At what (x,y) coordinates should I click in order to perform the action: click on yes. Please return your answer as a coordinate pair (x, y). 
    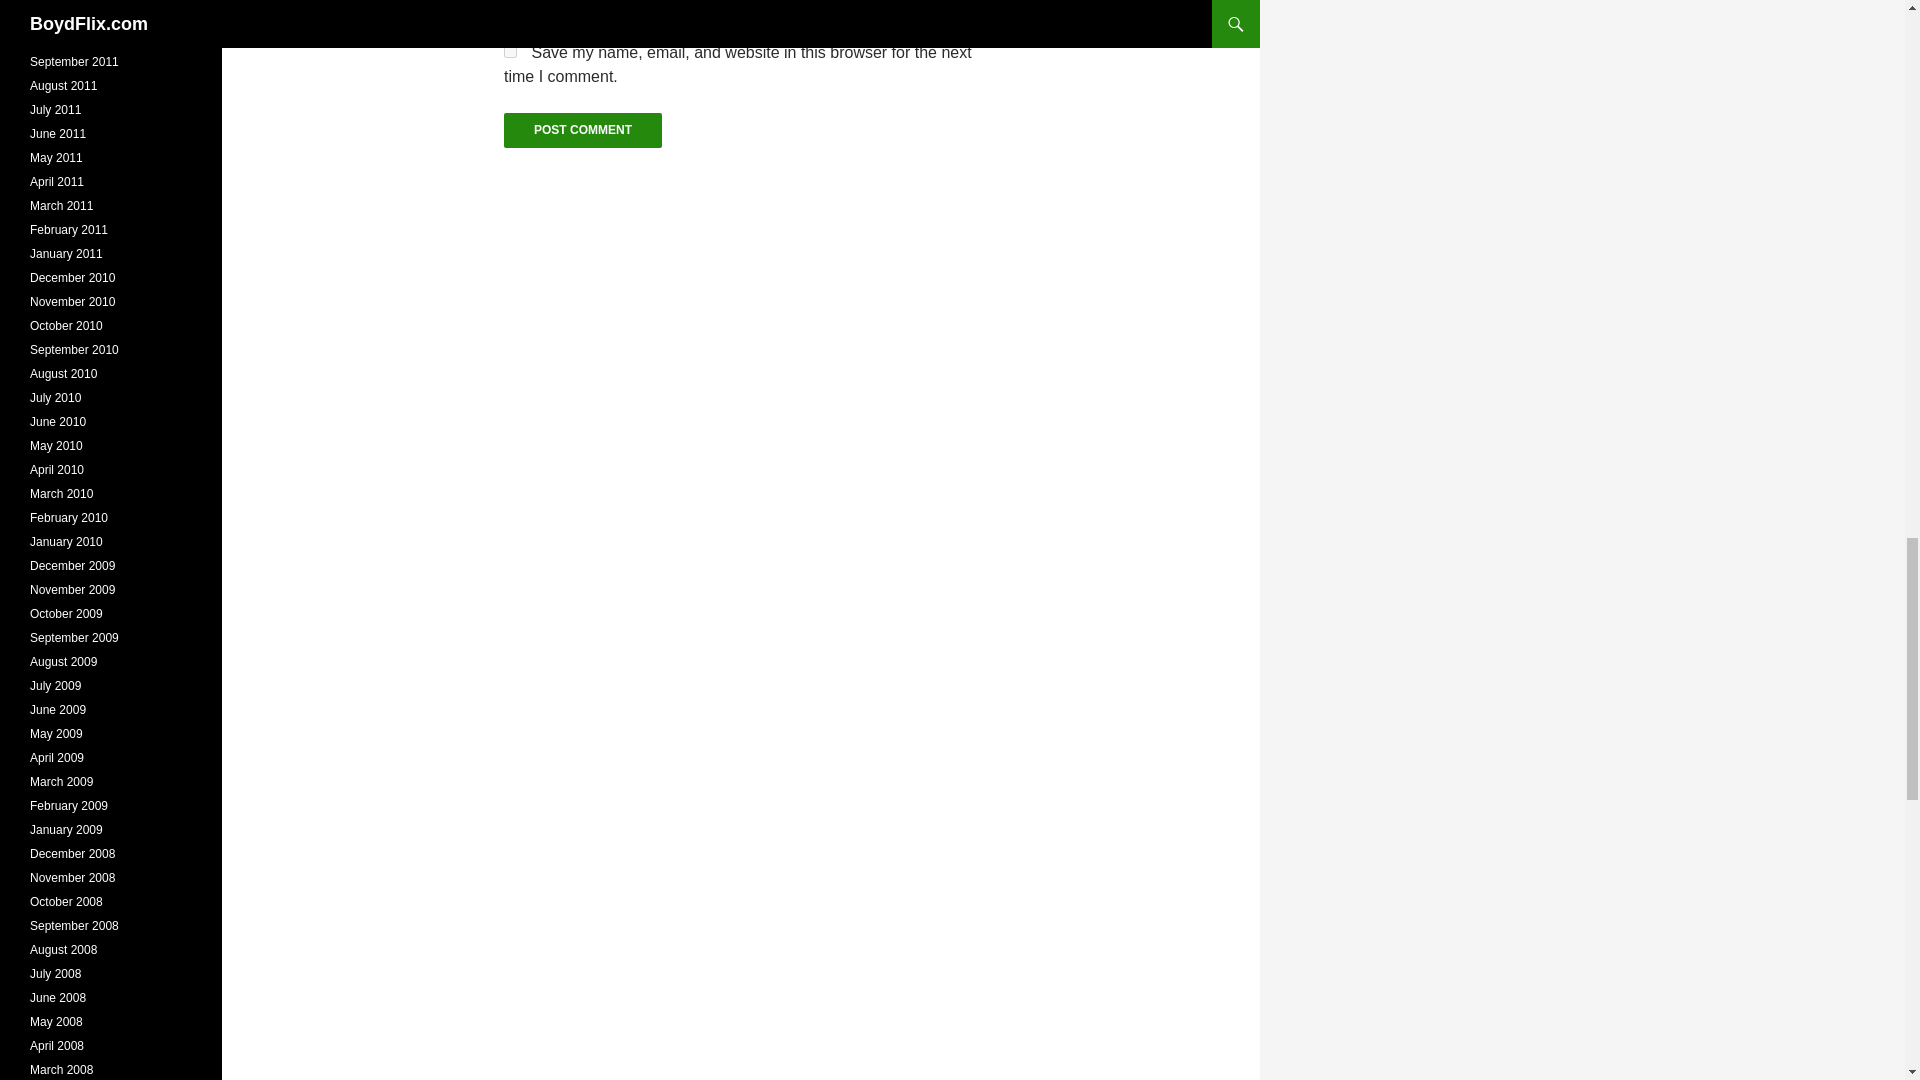
    Looking at the image, I should click on (510, 52).